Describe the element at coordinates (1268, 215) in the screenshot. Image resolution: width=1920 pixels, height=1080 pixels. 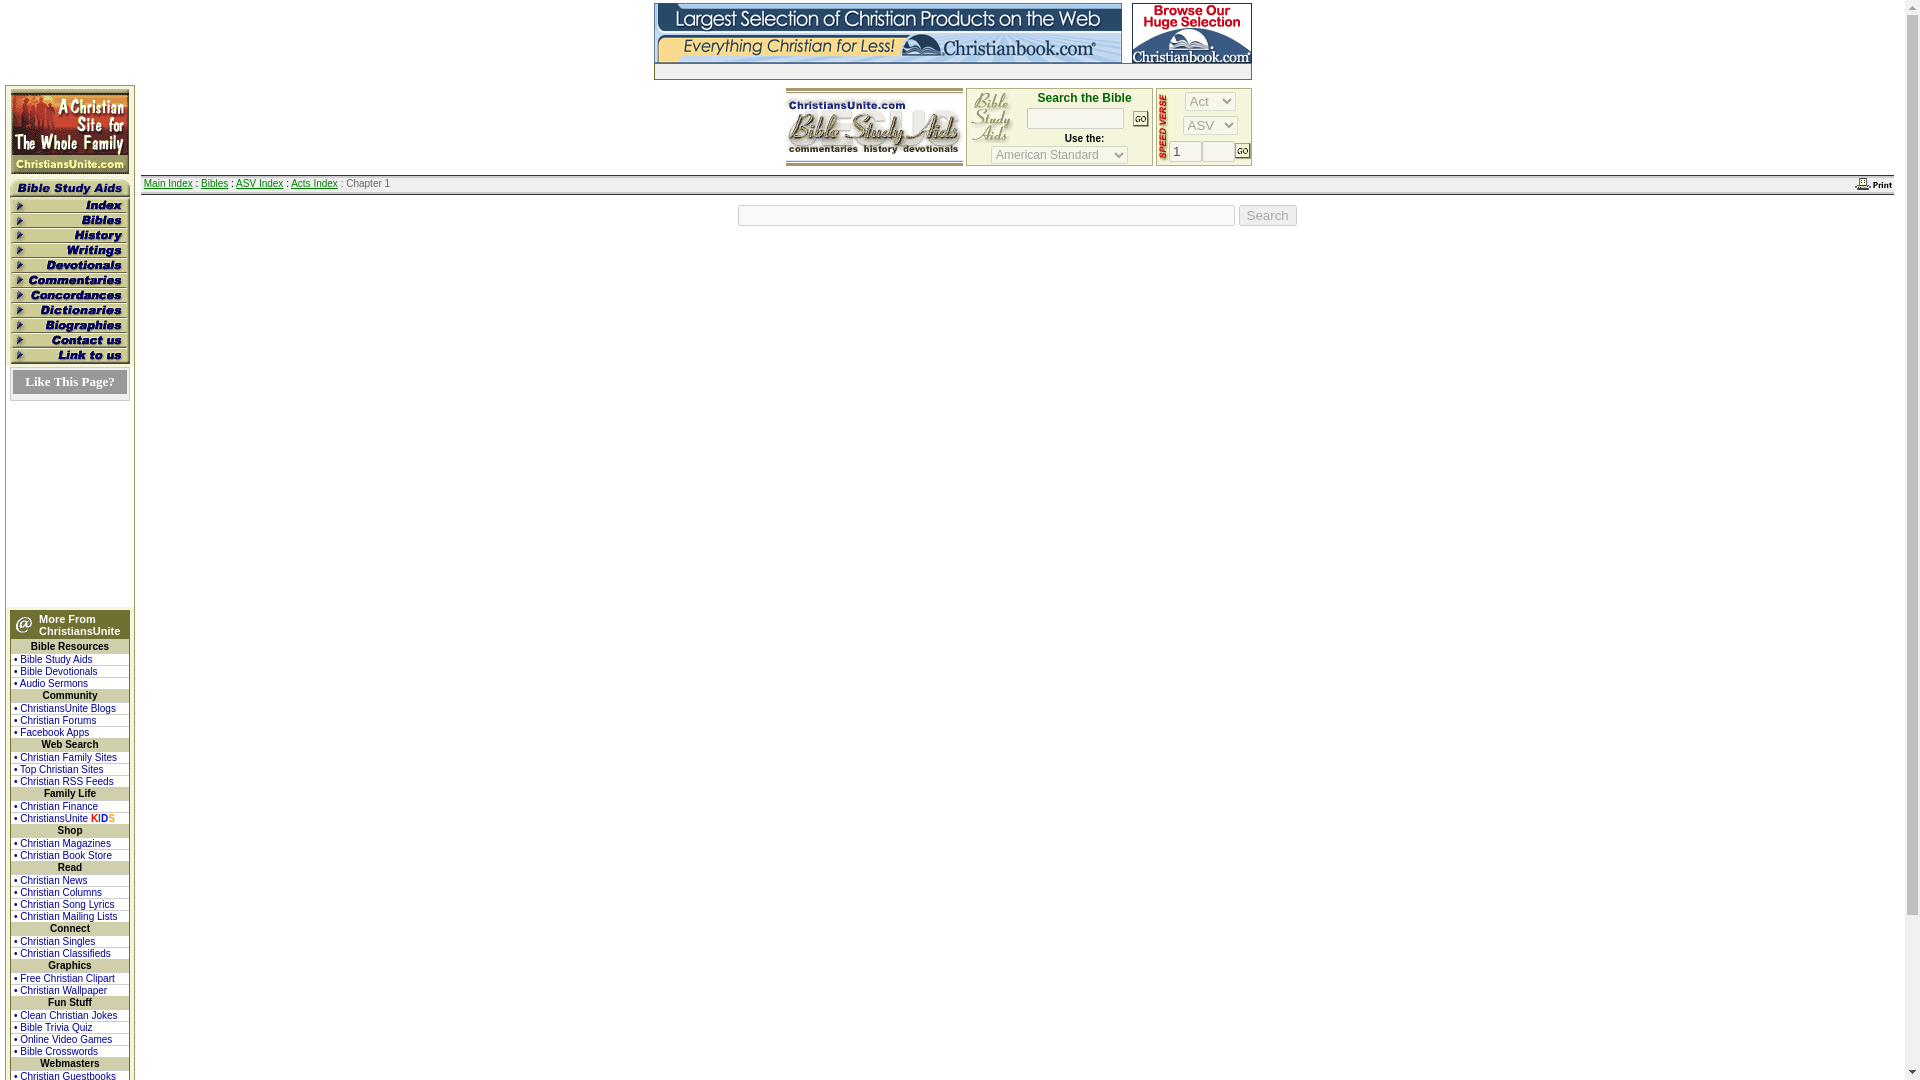
I see `Search` at that location.